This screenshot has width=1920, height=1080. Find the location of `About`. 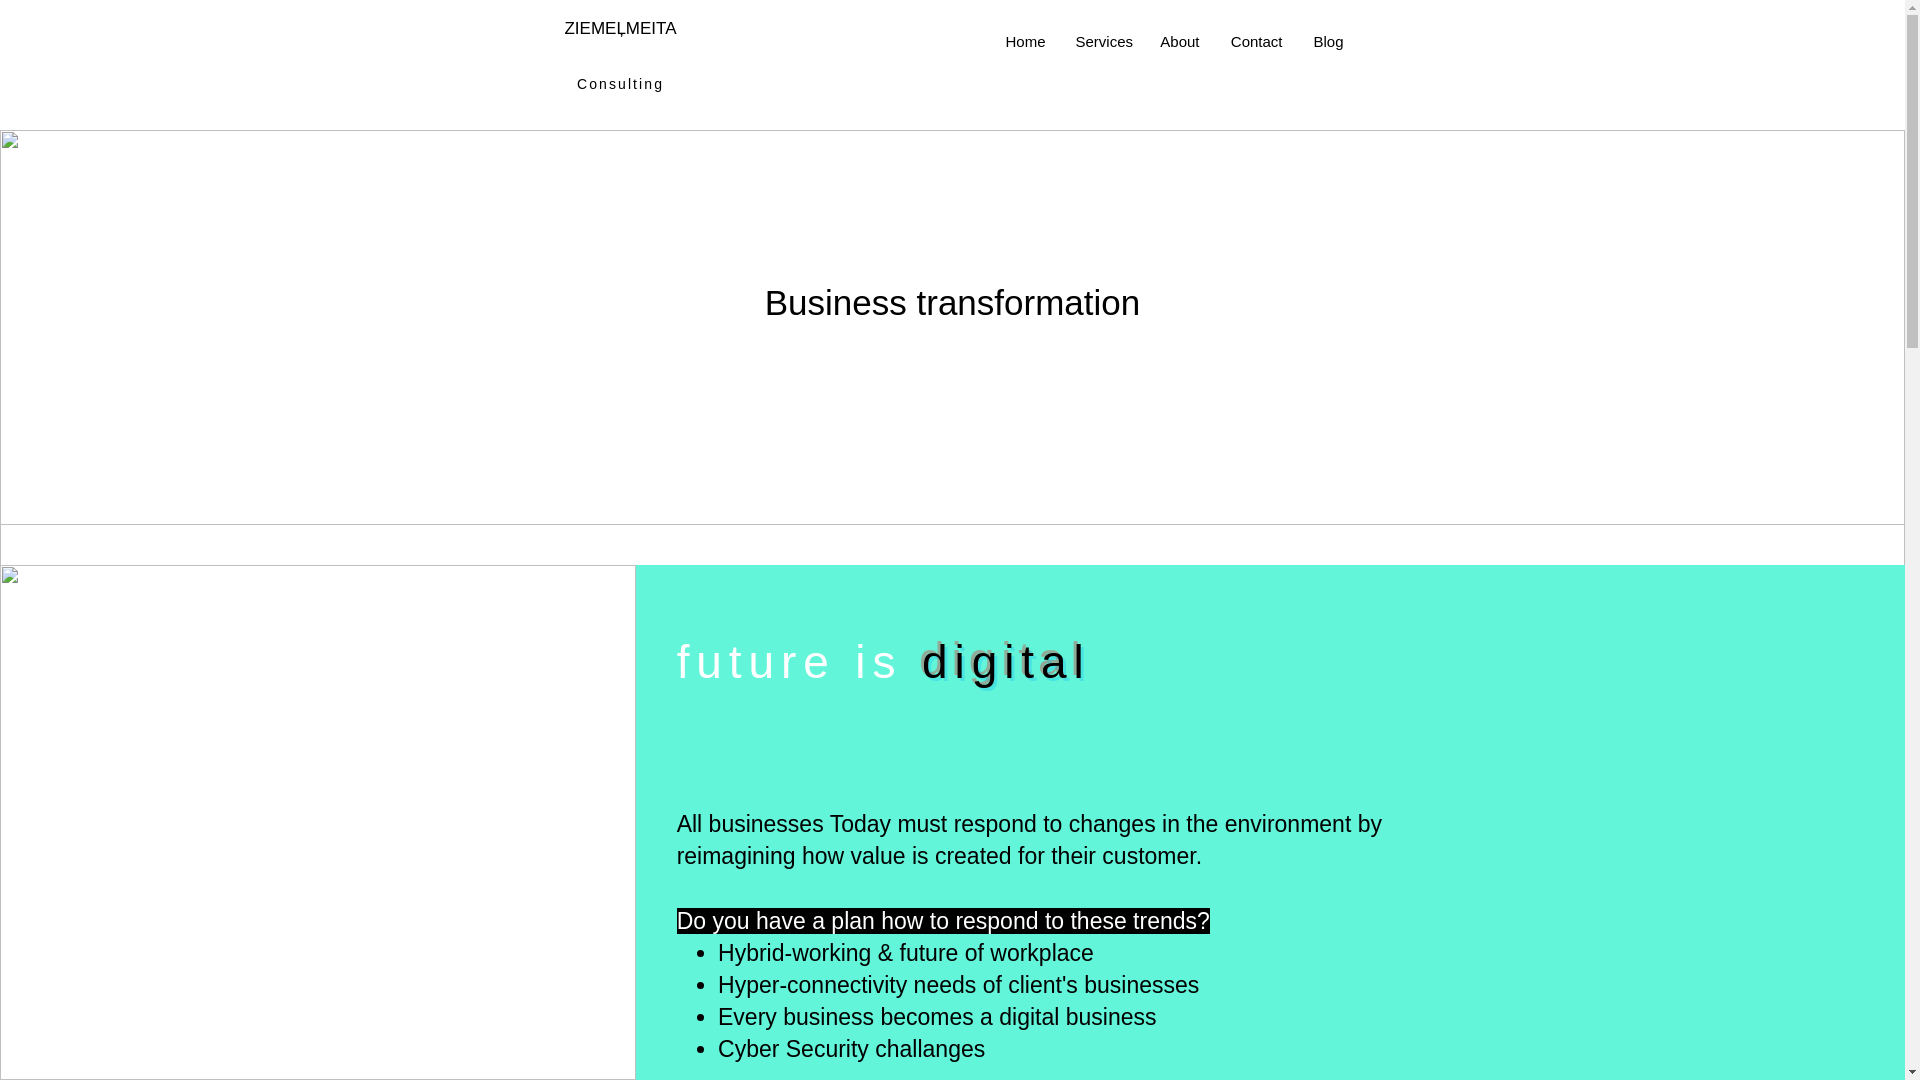

About is located at coordinates (1180, 42).